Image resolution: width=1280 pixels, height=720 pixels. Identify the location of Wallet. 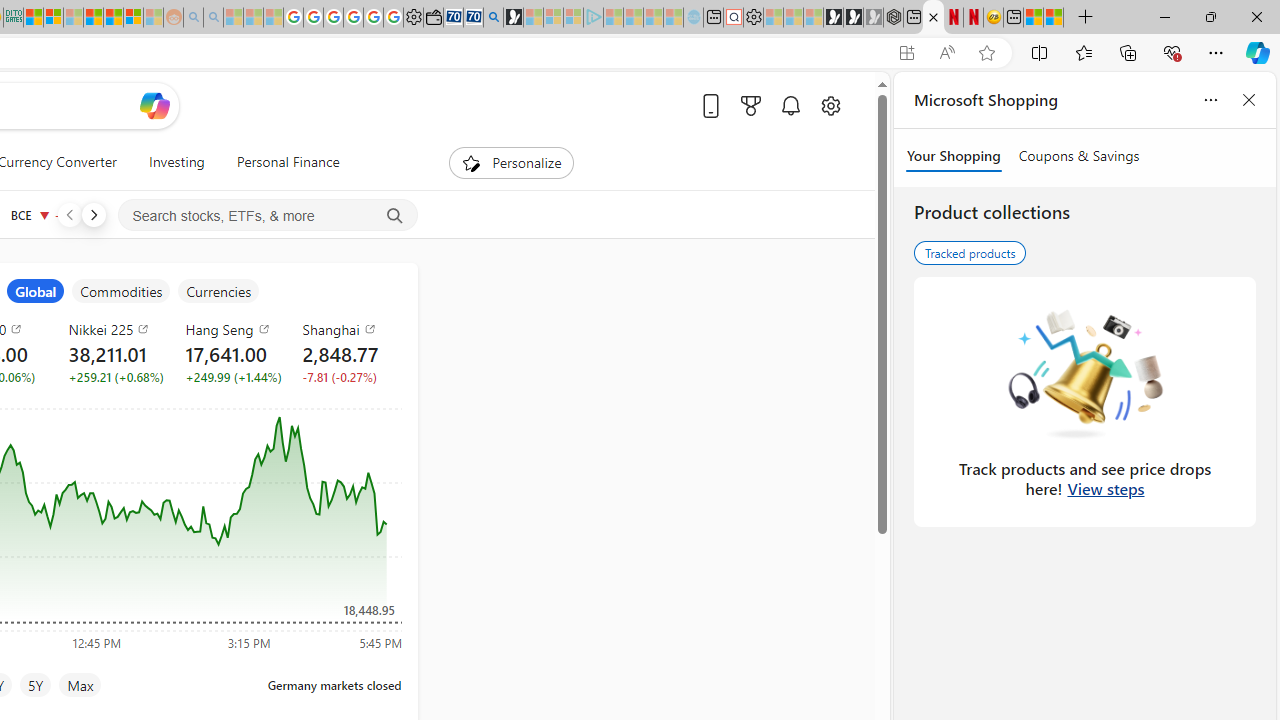
(432, 18).